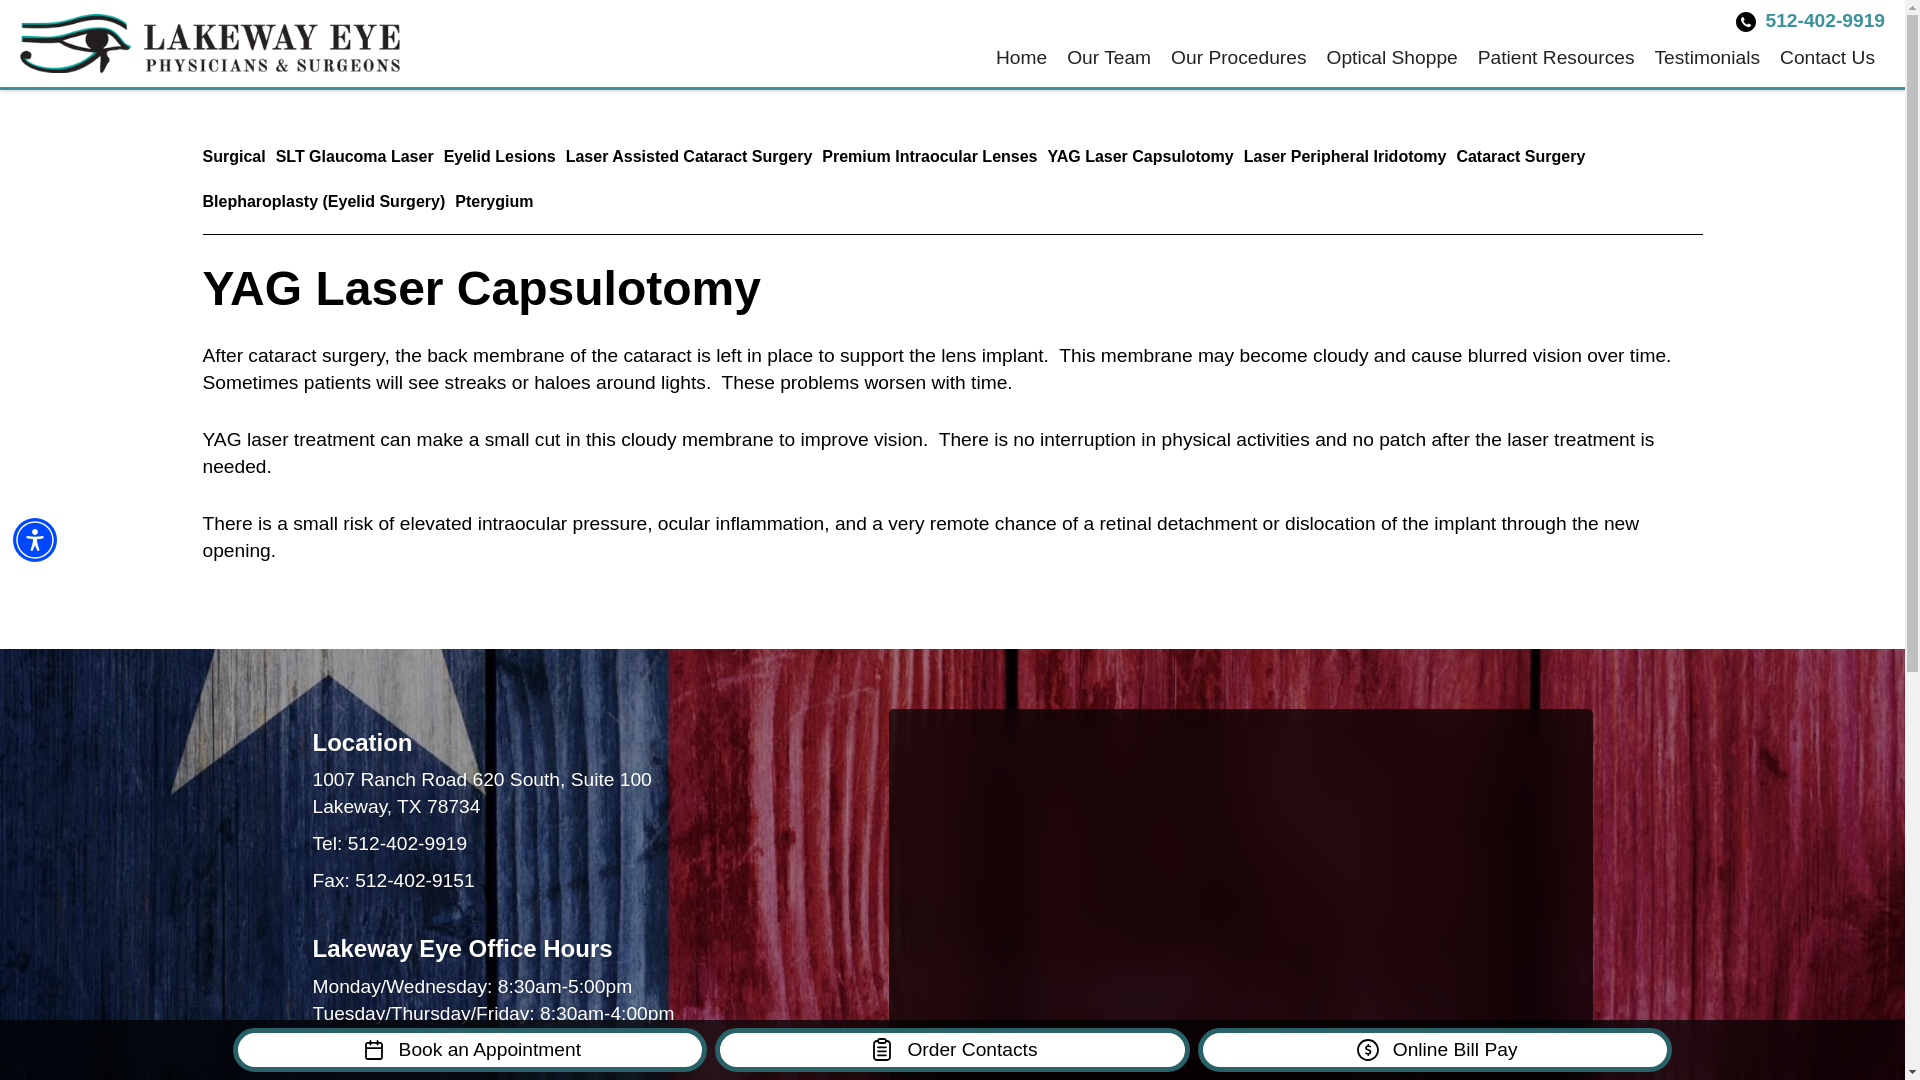  What do you see at coordinates (500, 156) in the screenshot?
I see `Eyelid Lesions` at bounding box center [500, 156].